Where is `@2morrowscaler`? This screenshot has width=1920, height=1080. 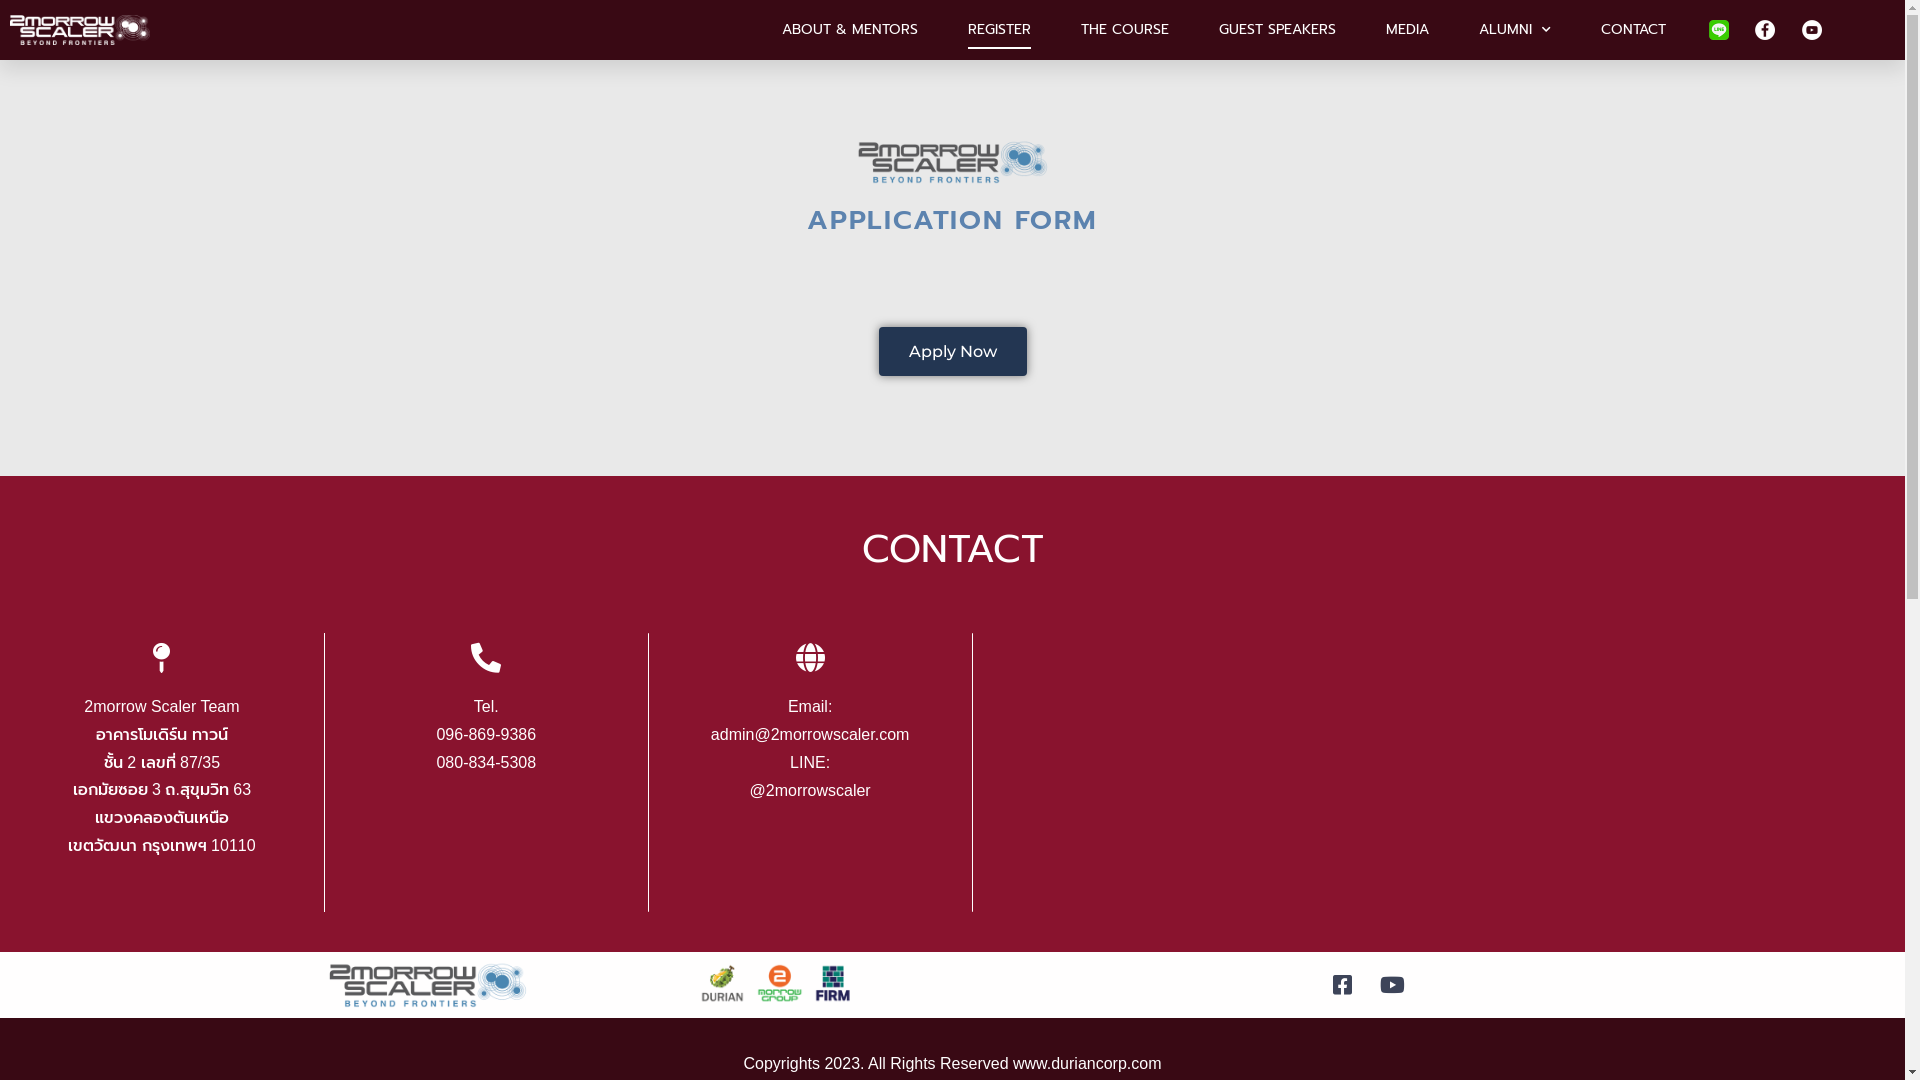
@2morrowscaler is located at coordinates (810, 790).